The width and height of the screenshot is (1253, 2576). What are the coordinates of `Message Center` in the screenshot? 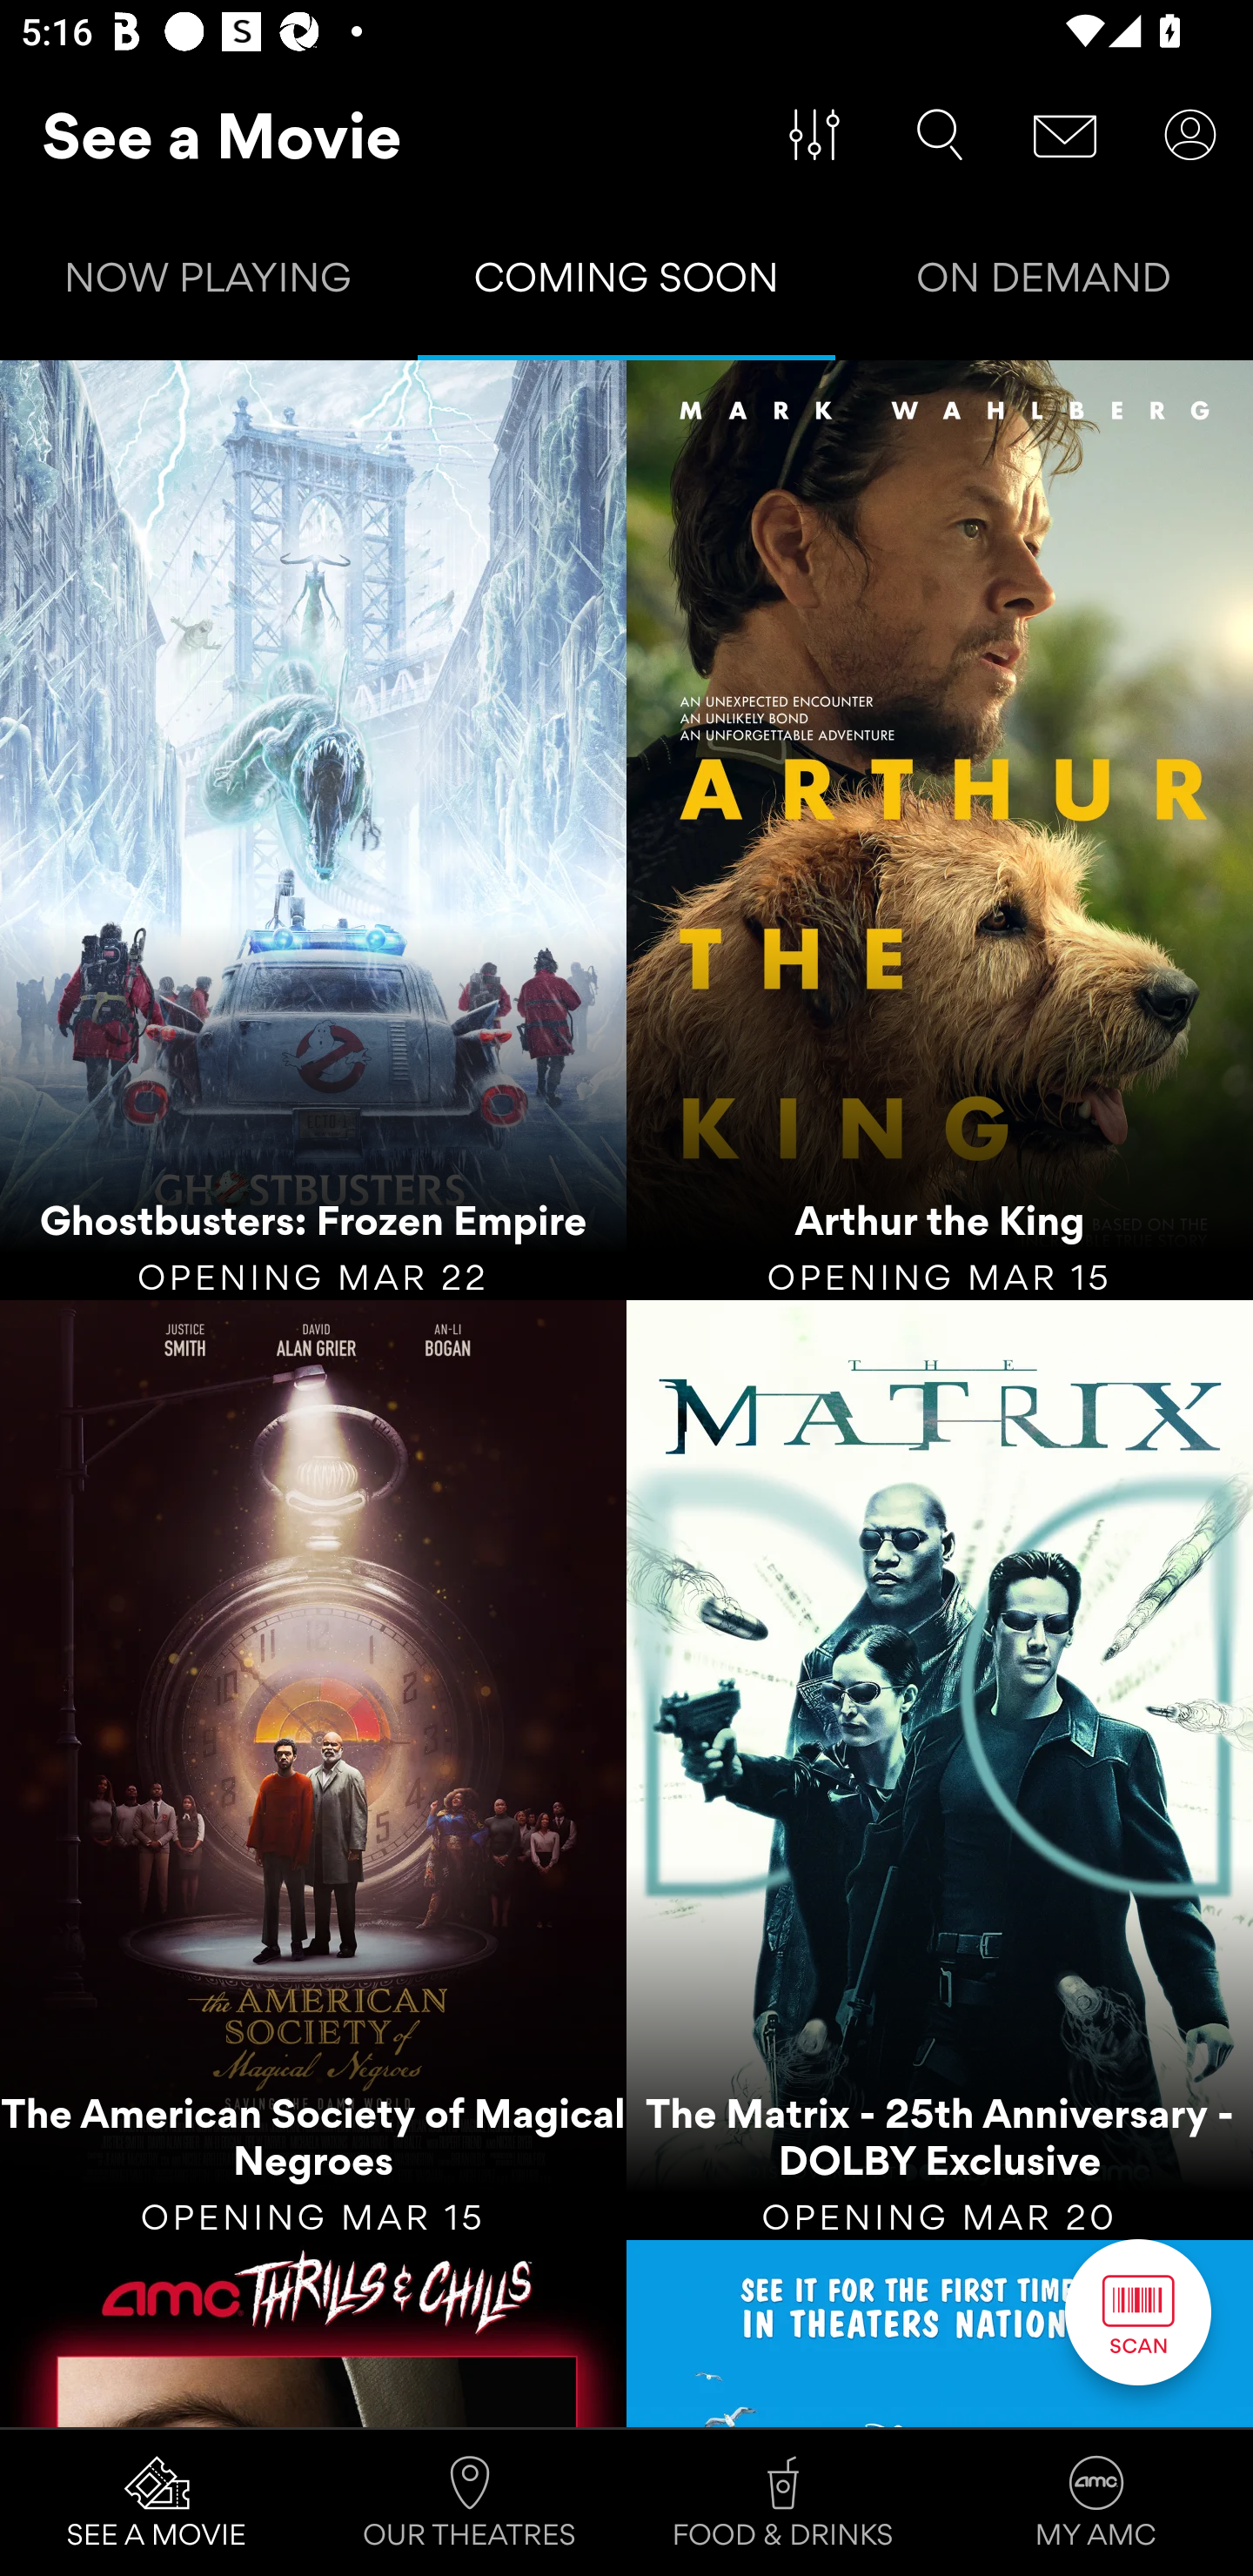 It's located at (1065, 135).